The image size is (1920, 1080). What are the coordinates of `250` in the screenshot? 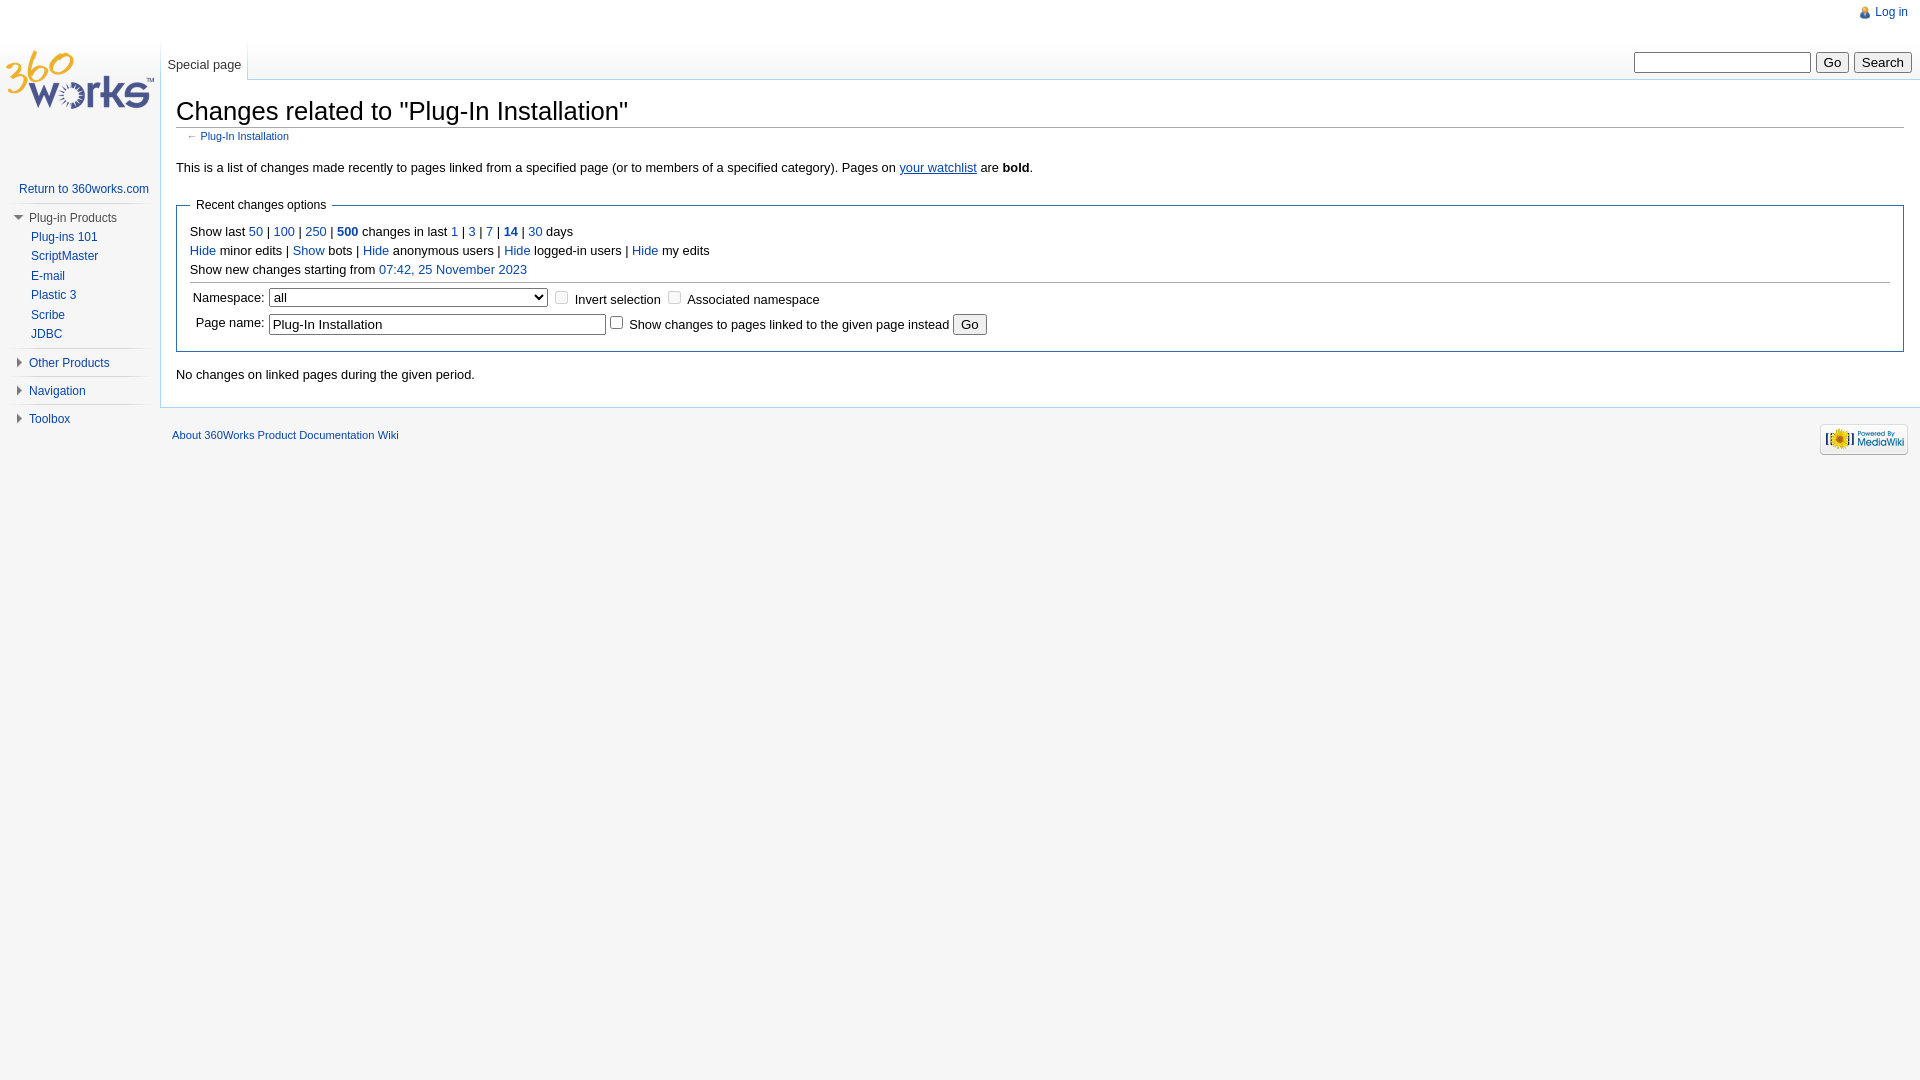 It's located at (316, 232).